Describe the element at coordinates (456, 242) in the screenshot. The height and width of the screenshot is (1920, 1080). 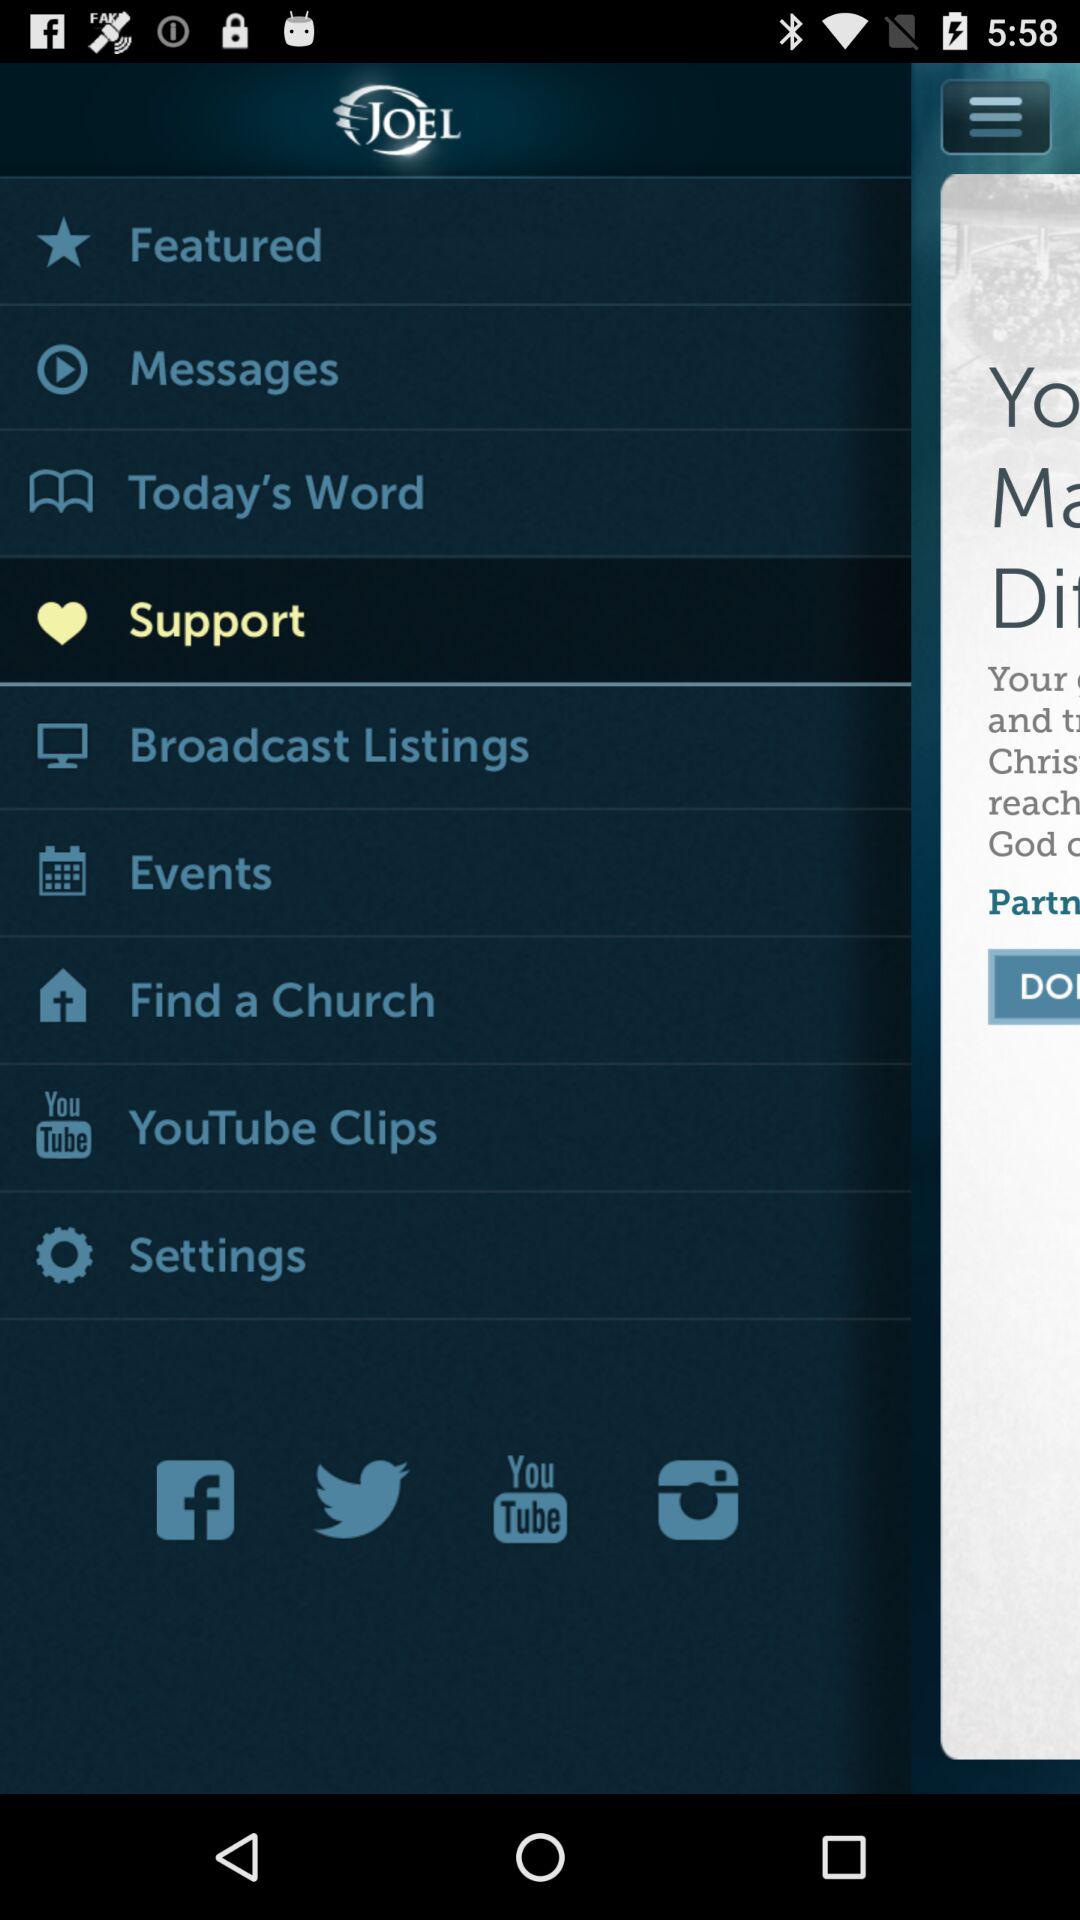
I see `view featured messages` at that location.